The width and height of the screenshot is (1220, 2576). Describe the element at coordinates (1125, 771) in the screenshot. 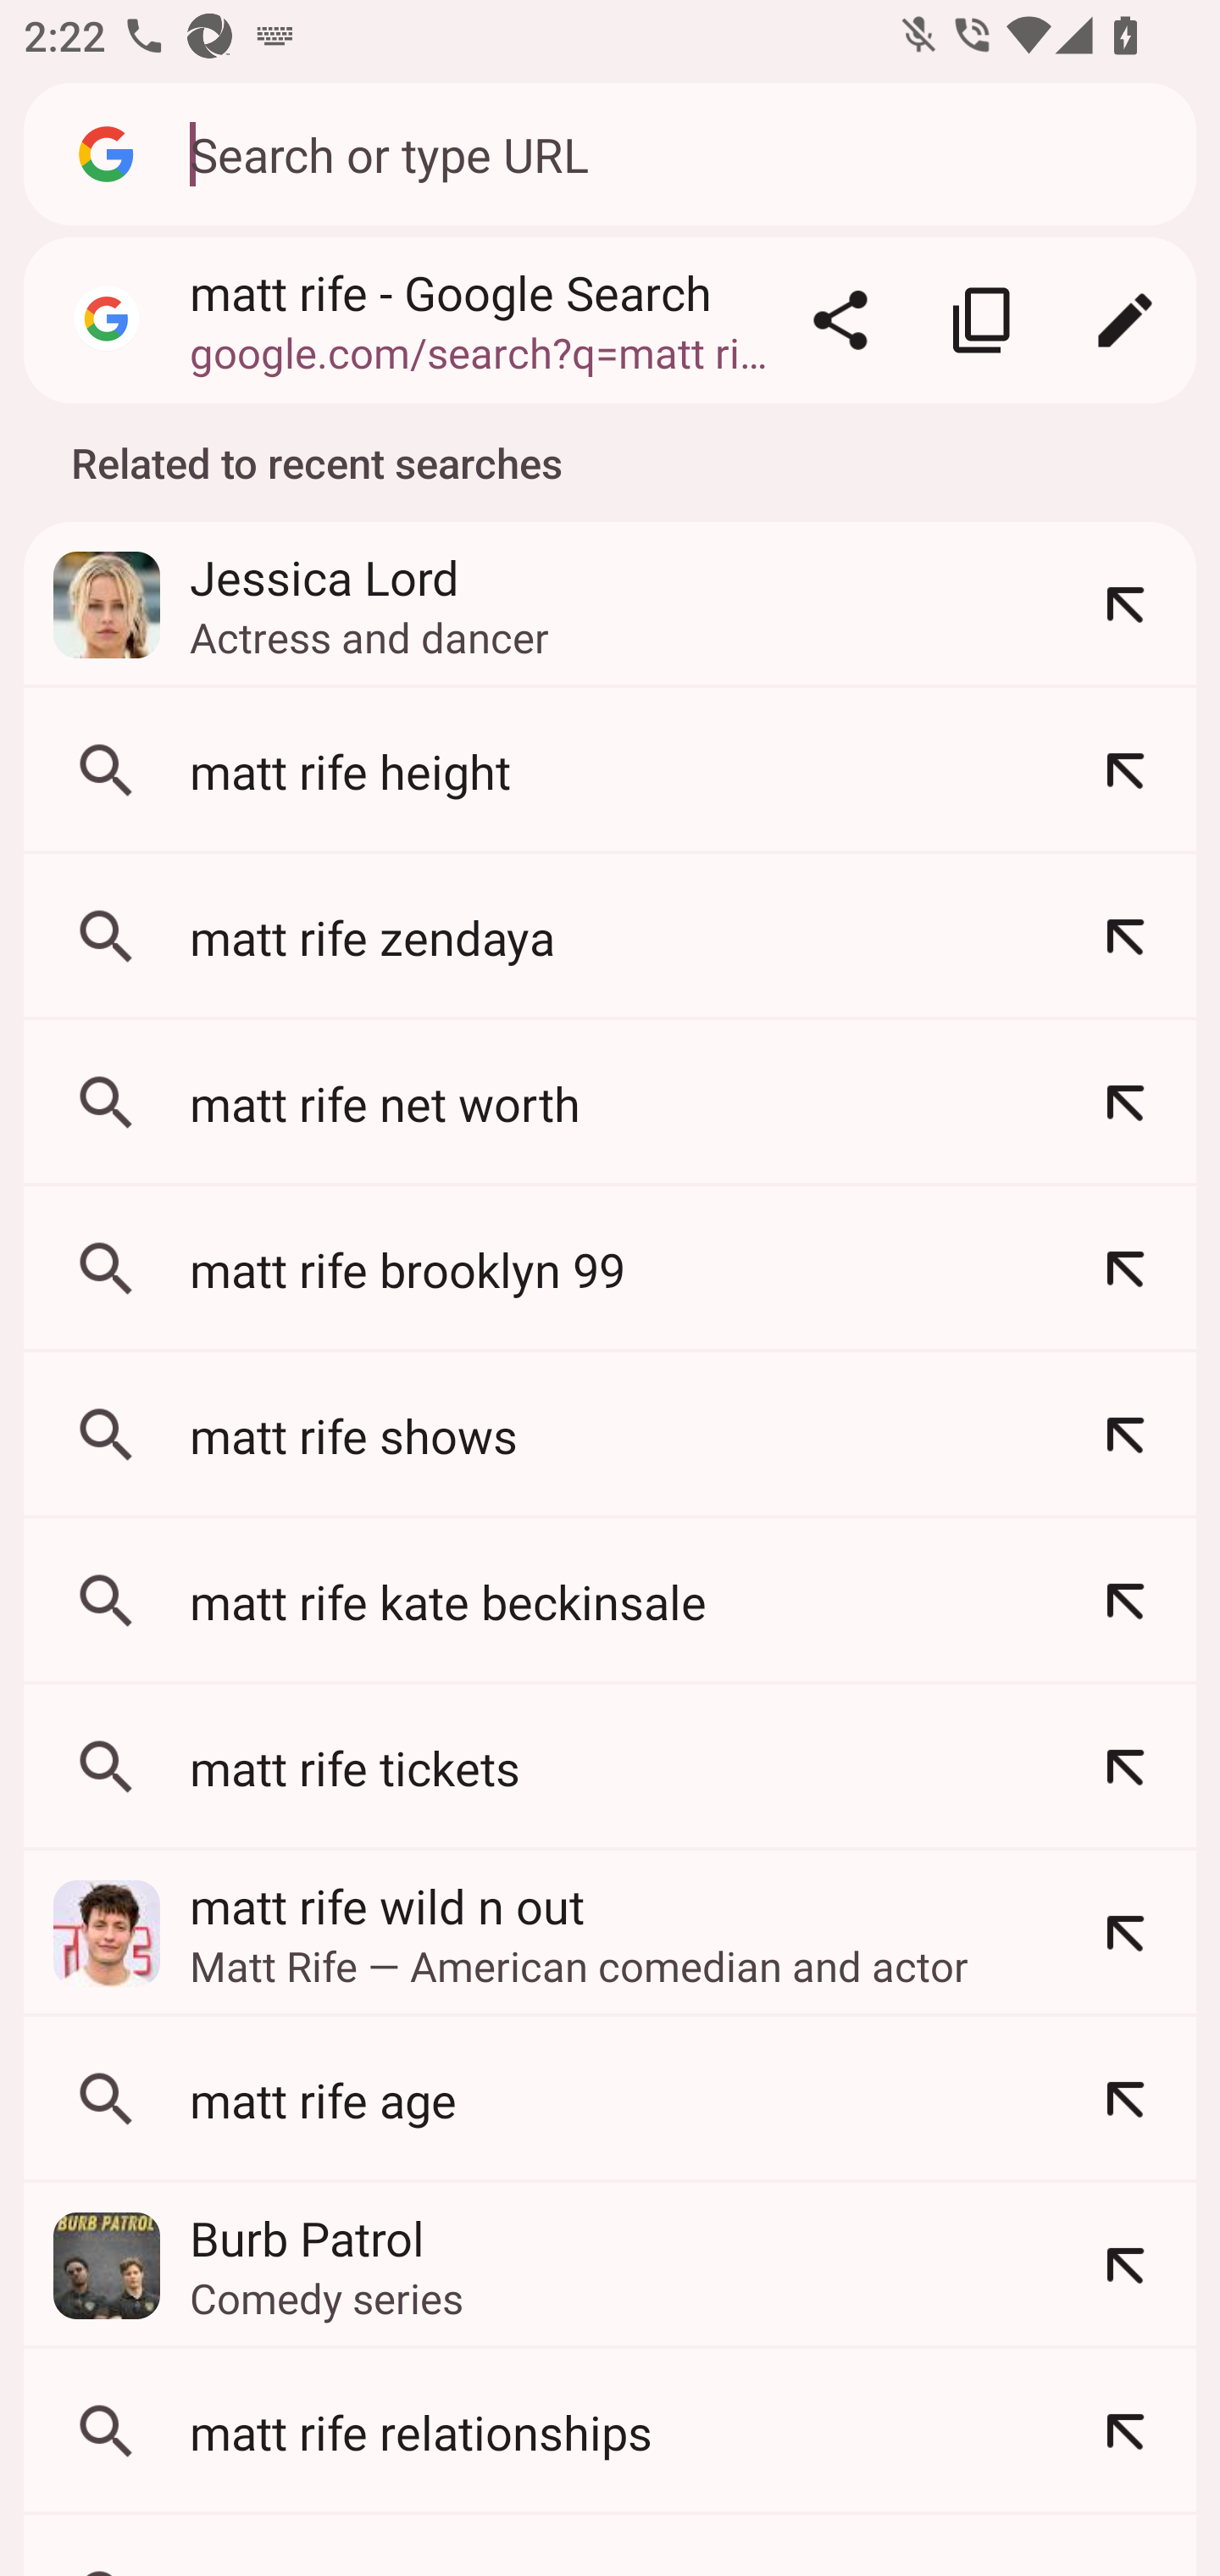

I see `Refine: matt rife height` at that location.